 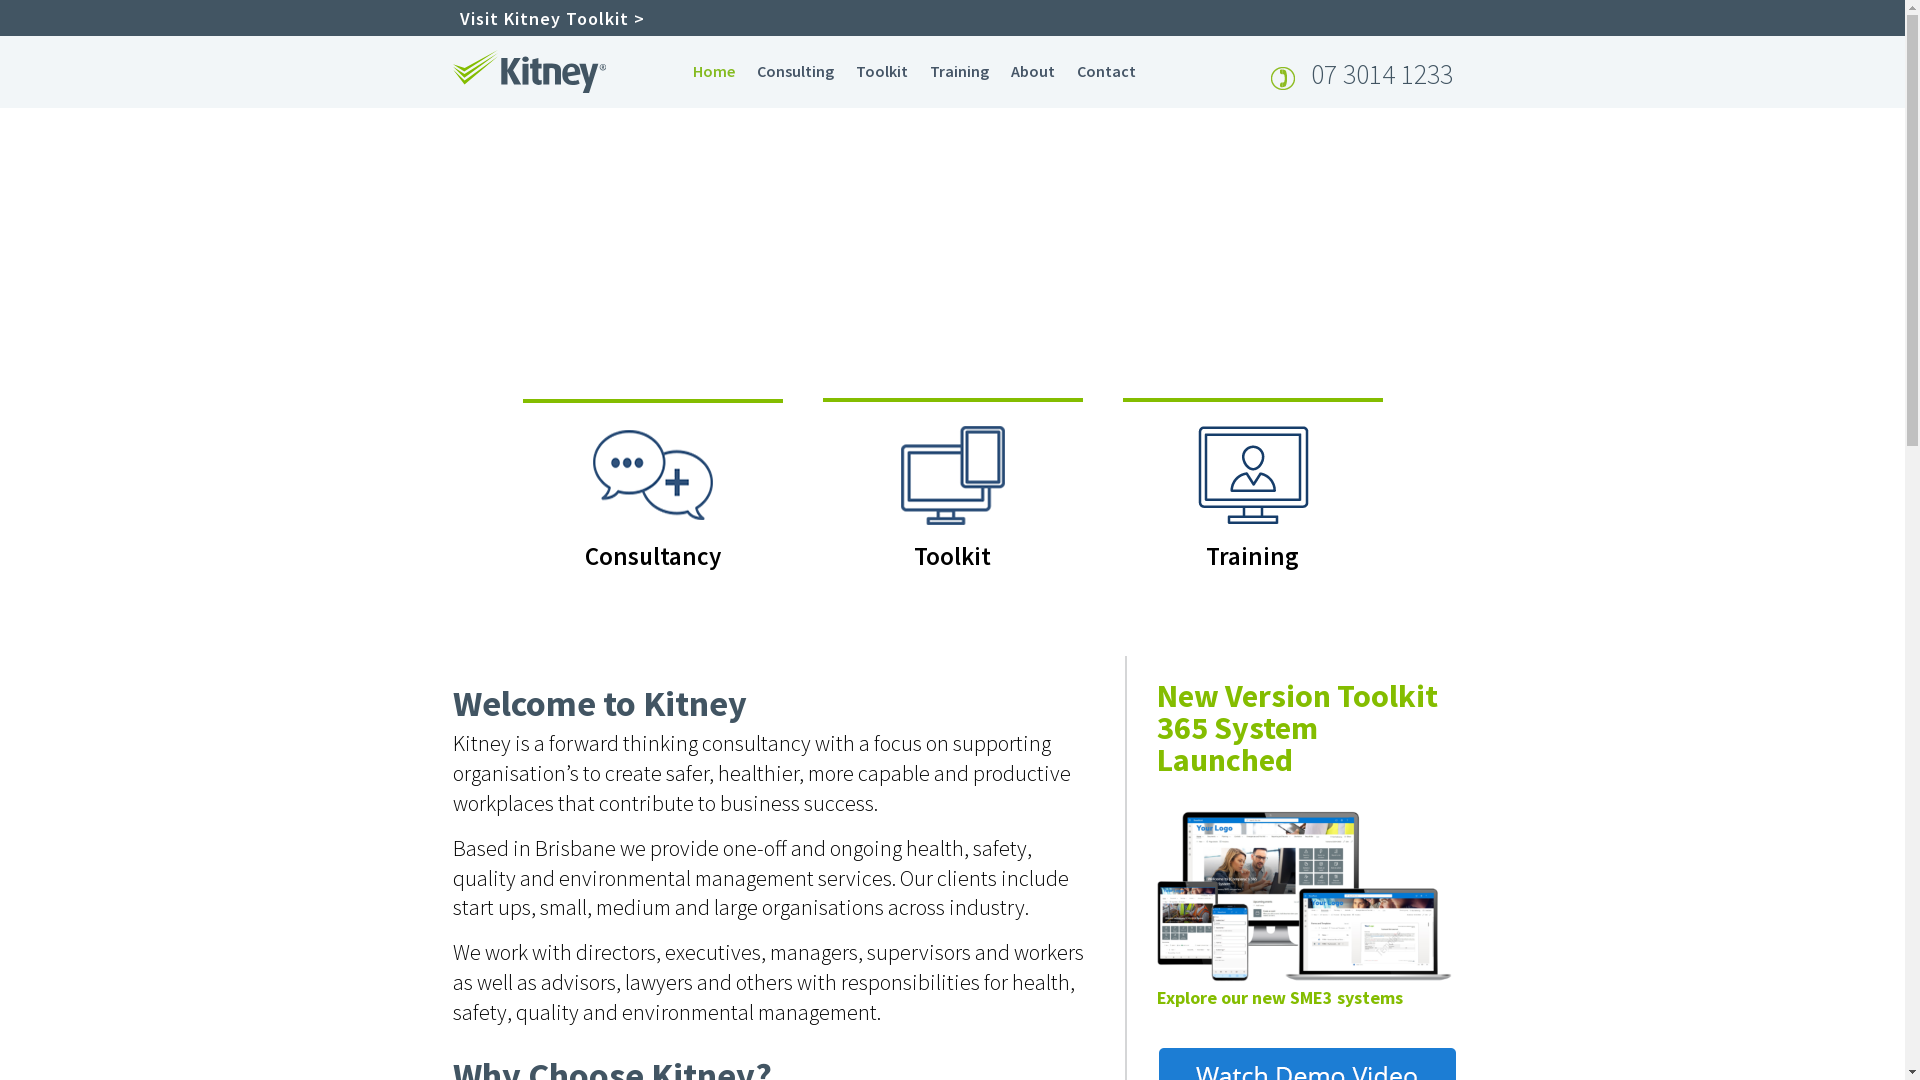 What do you see at coordinates (713, 74) in the screenshot?
I see `Home` at bounding box center [713, 74].